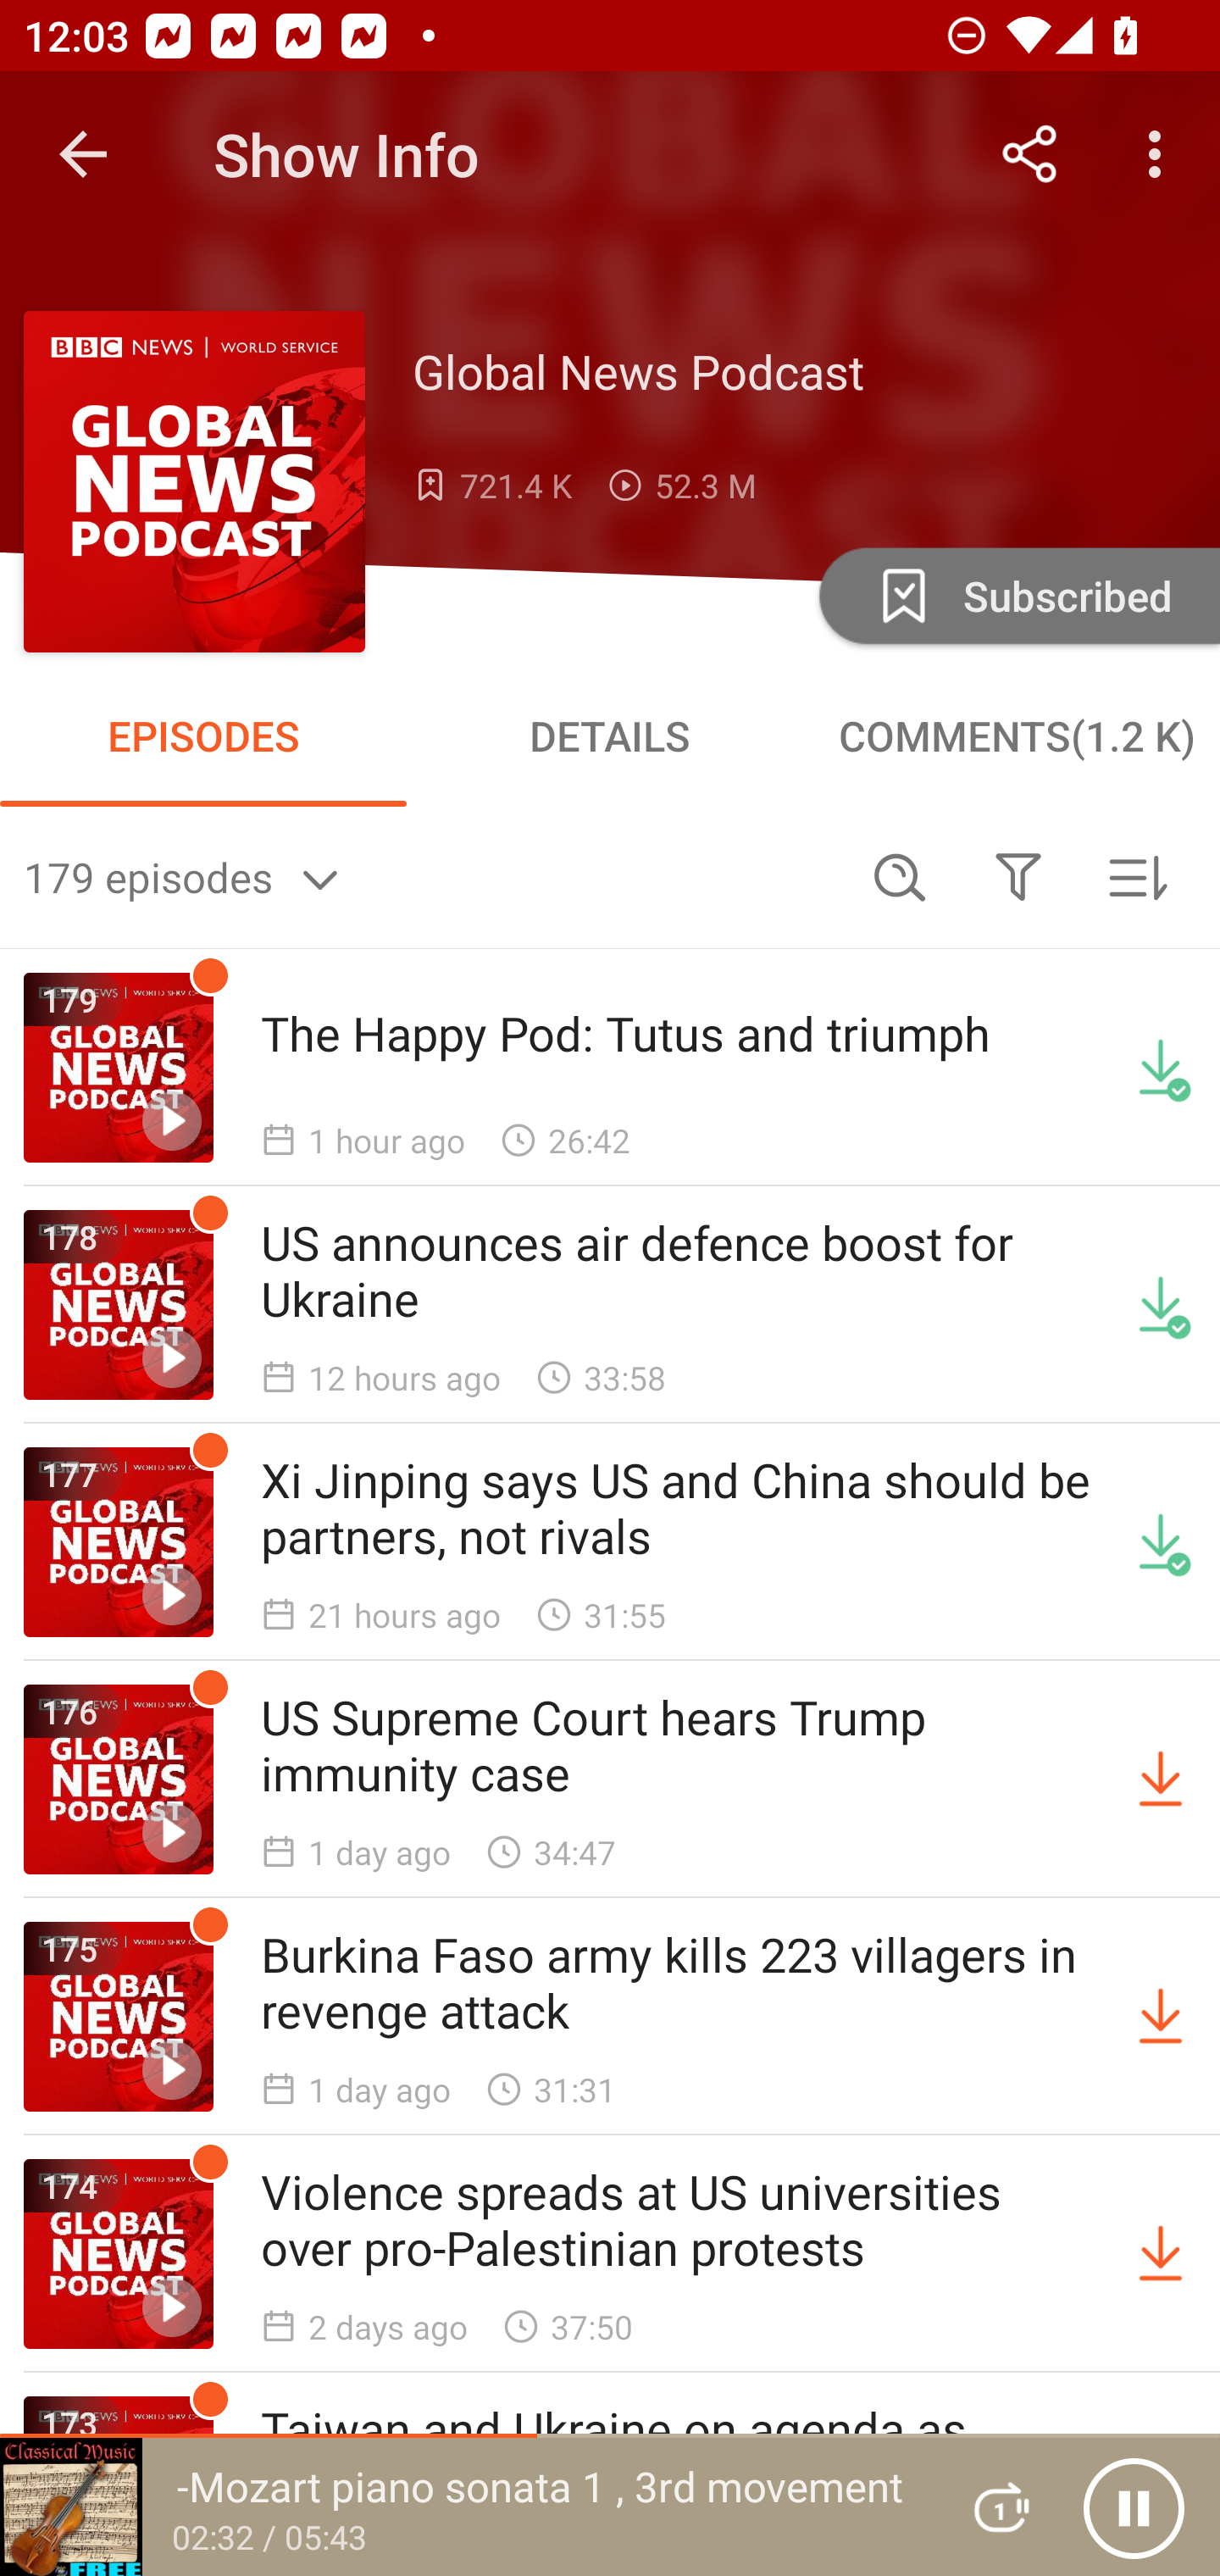 The width and height of the screenshot is (1220, 2576). I want to click on Share, so click(1030, 154).